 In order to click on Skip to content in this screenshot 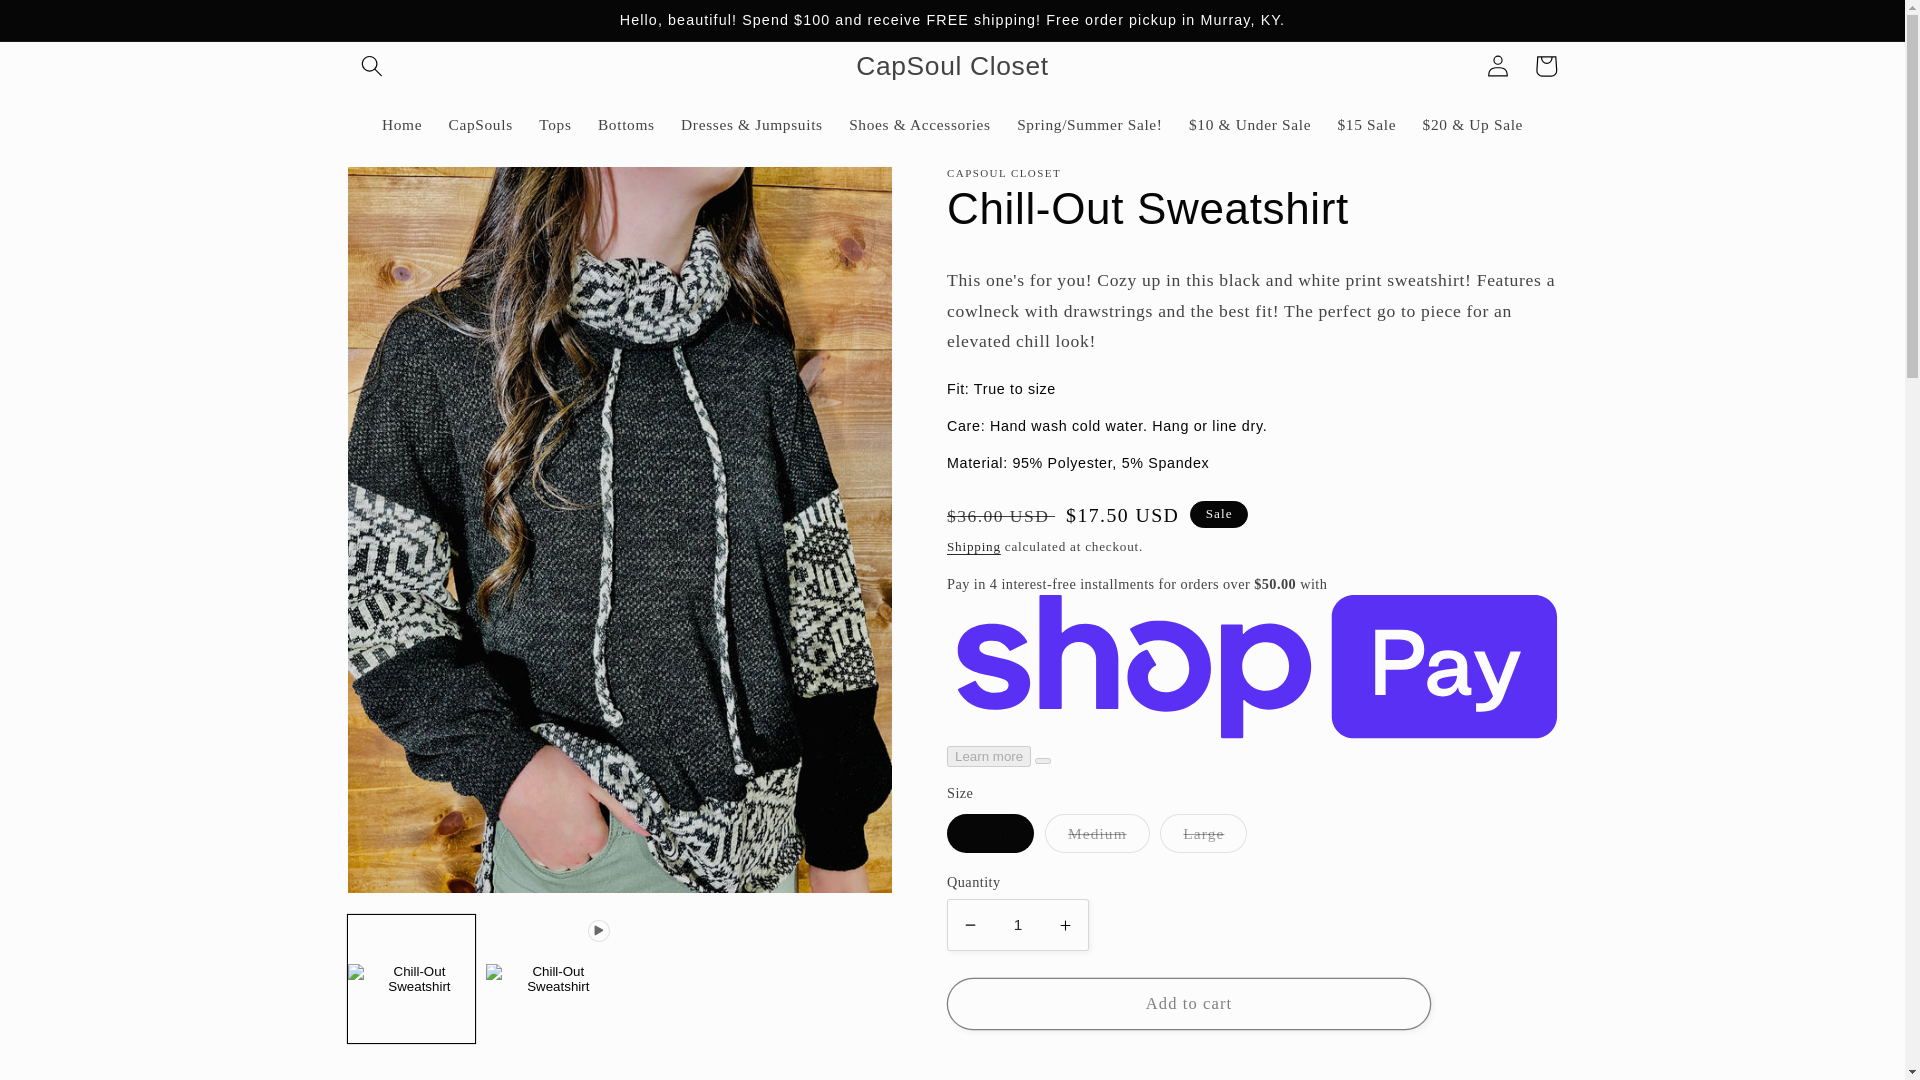, I will do `click(66, 25)`.